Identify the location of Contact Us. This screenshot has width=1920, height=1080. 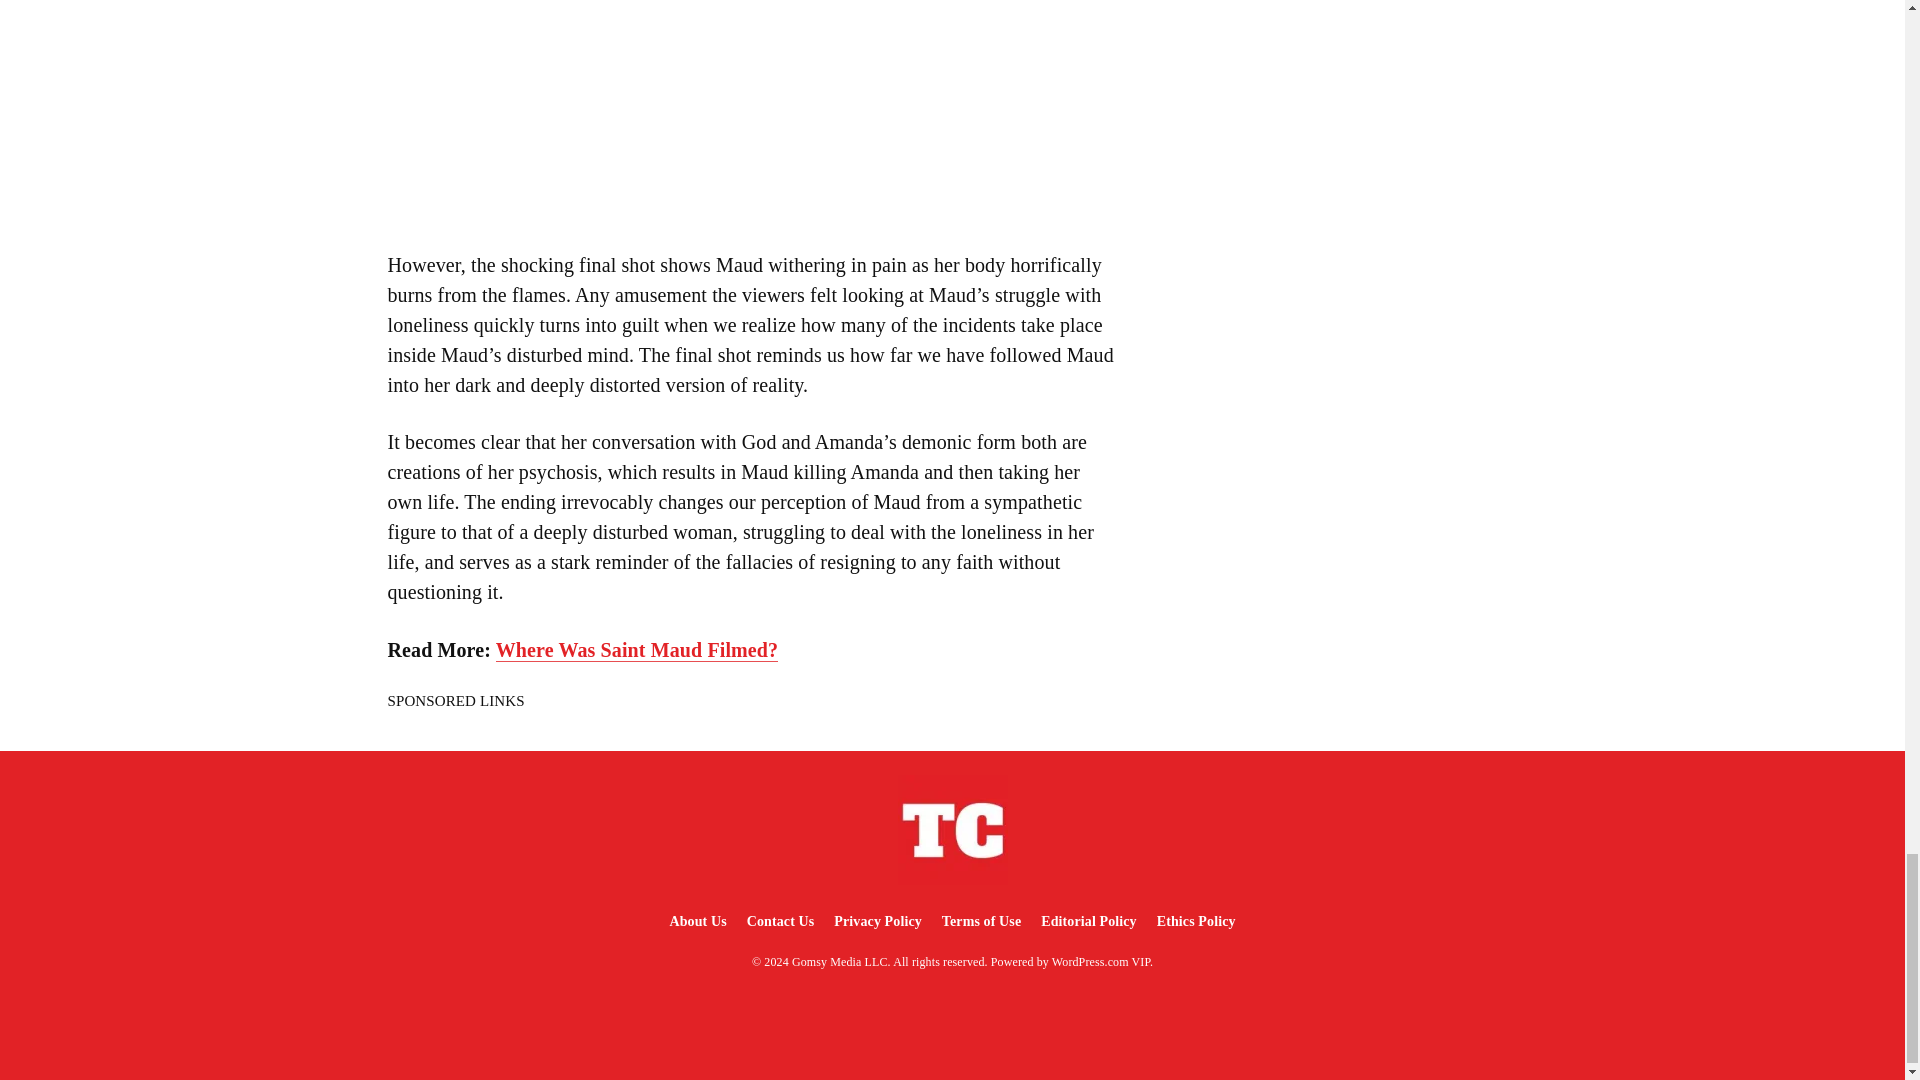
(781, 920).